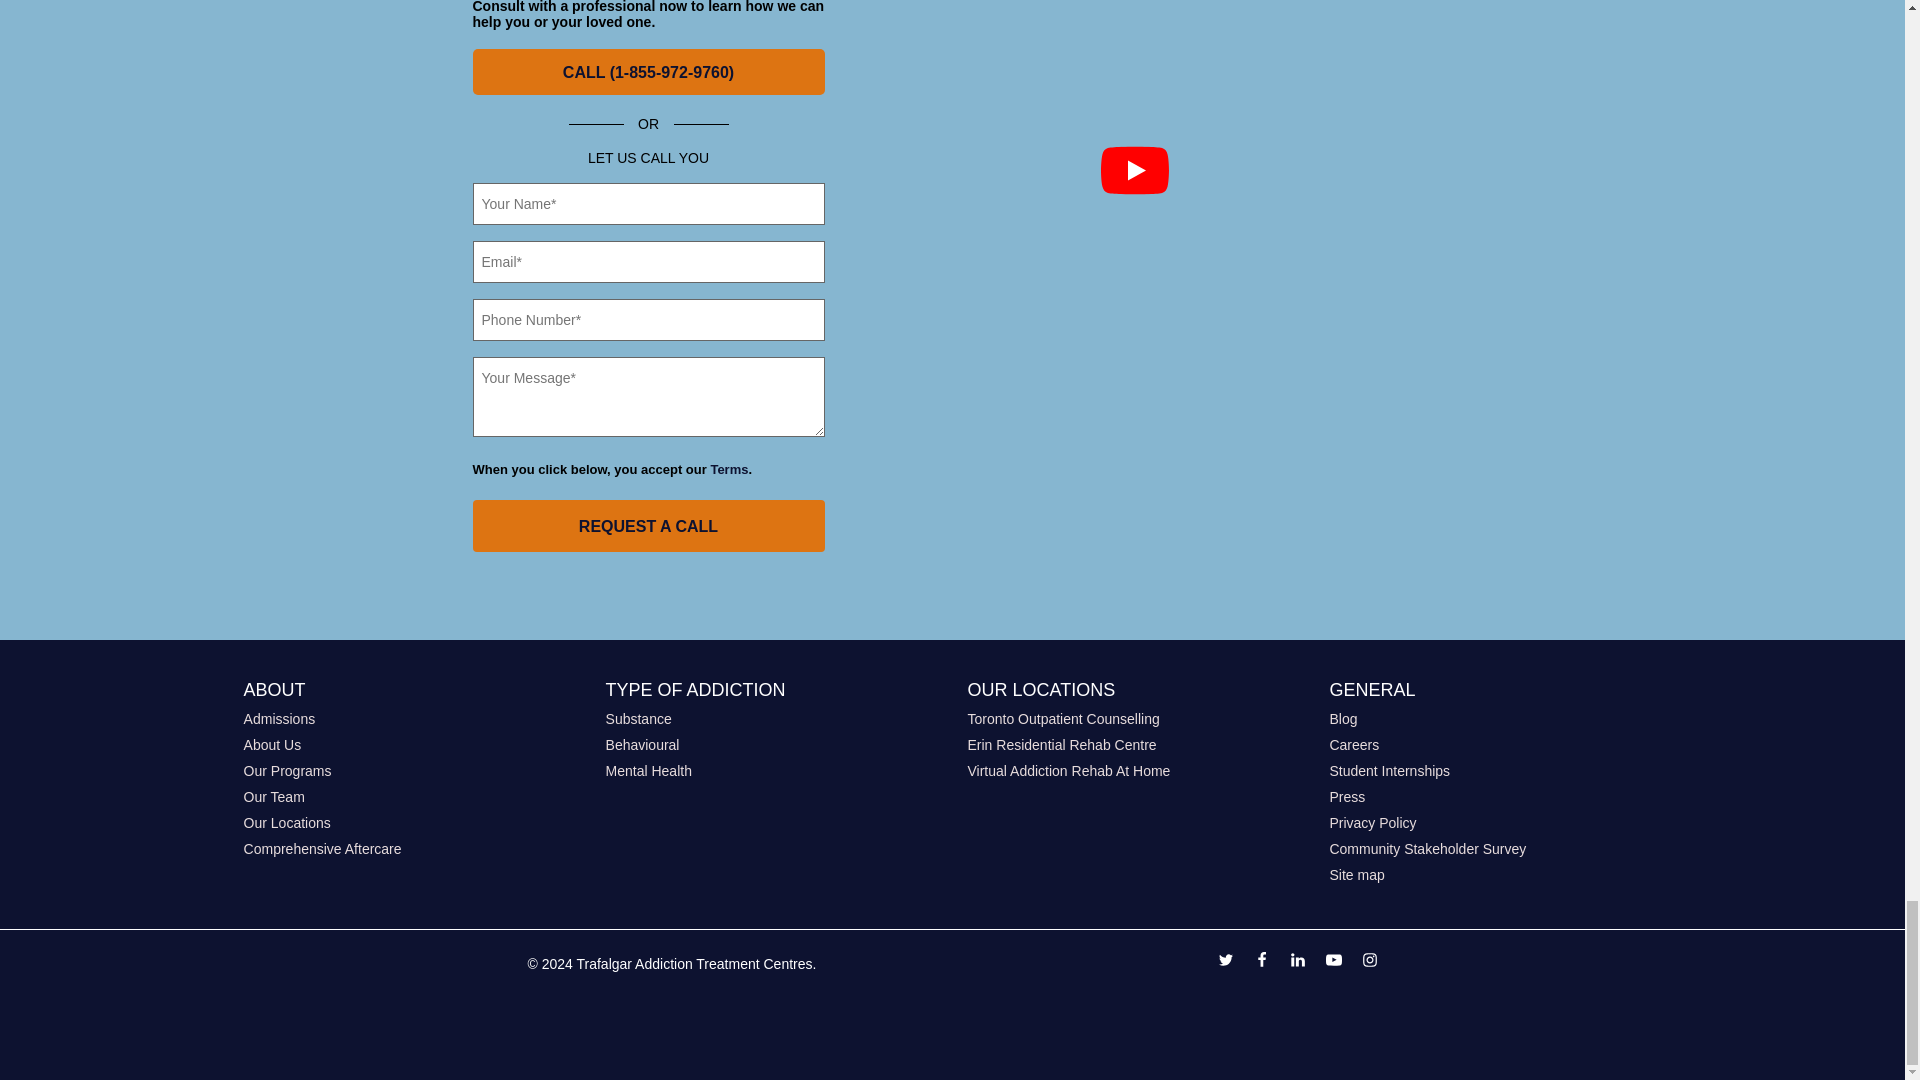 This screenshot has width=1920, height=1080. What do you see at coordinates (1226, 962) in the screenshot?
I see `twitter` at bounding box center [1226, 962].